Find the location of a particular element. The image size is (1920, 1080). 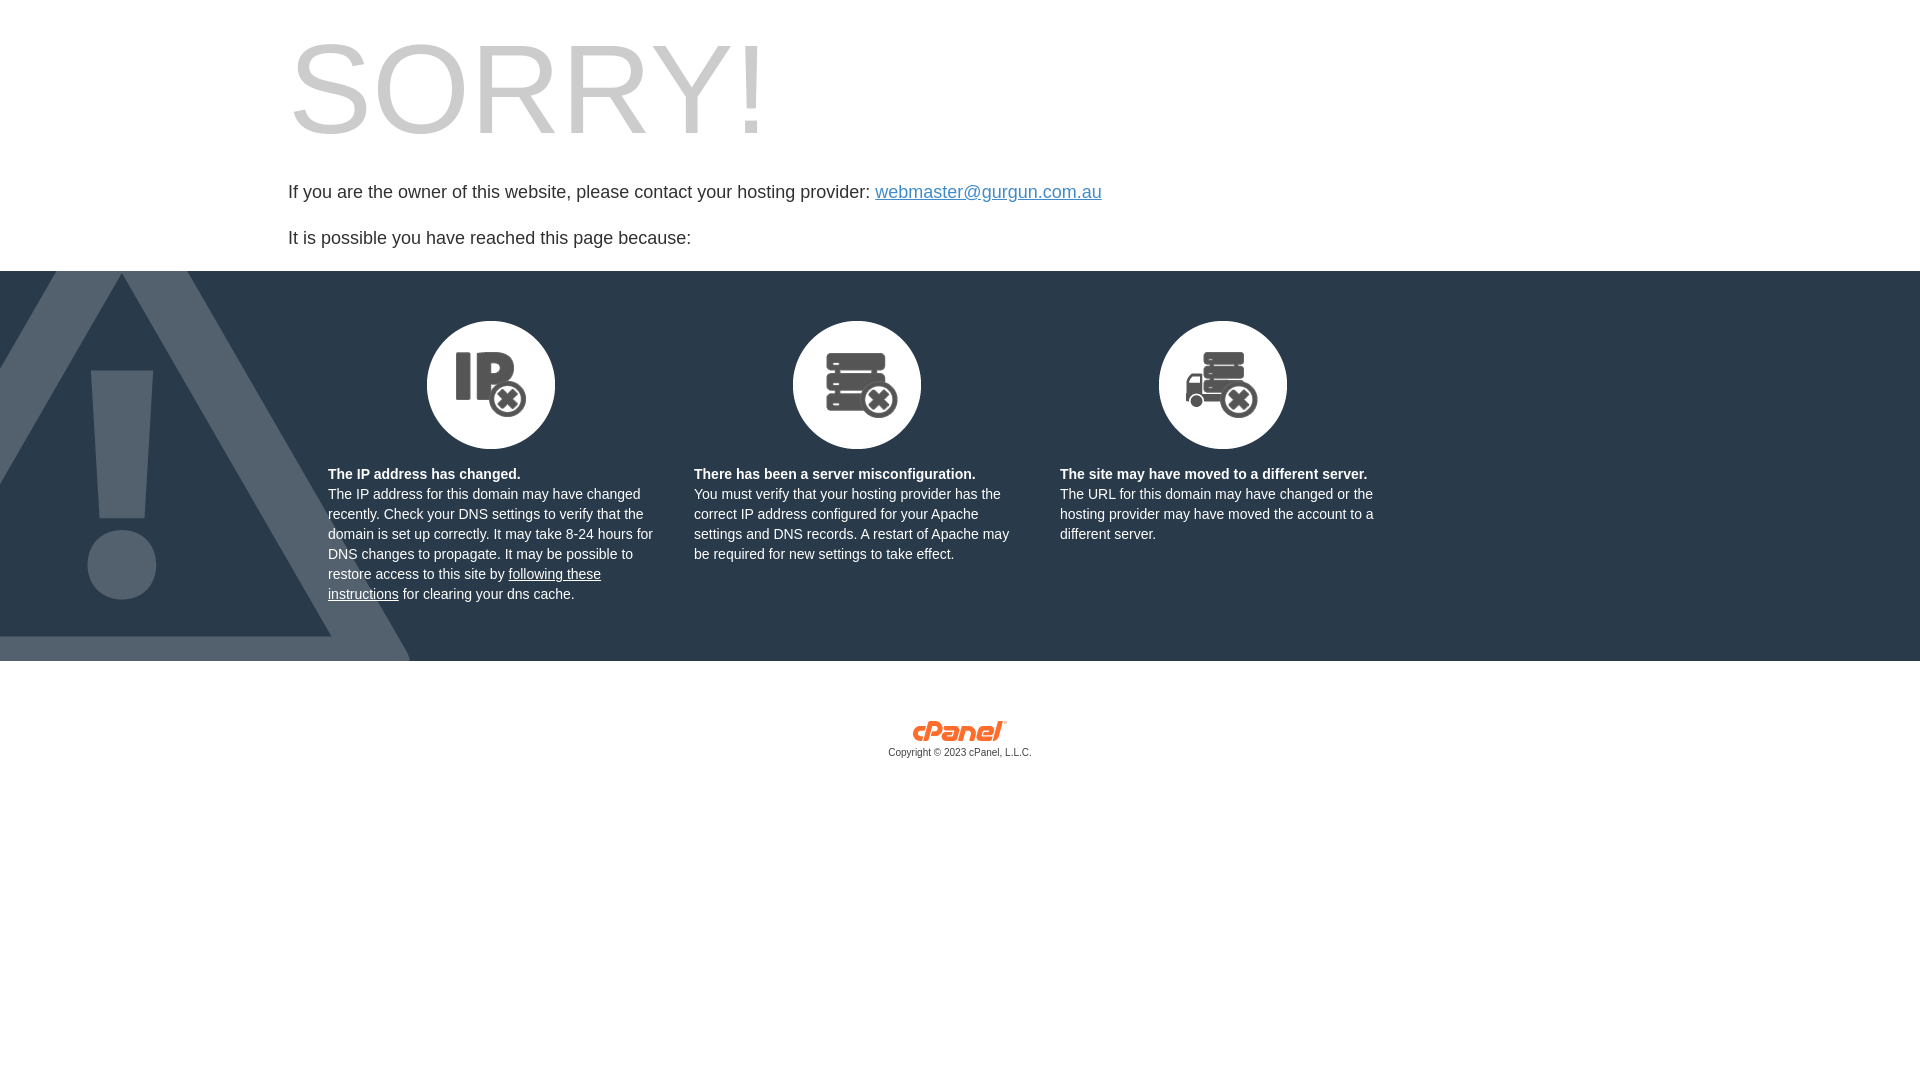

webmaster@gurgun.com.au is located at coordinates (988, 192).